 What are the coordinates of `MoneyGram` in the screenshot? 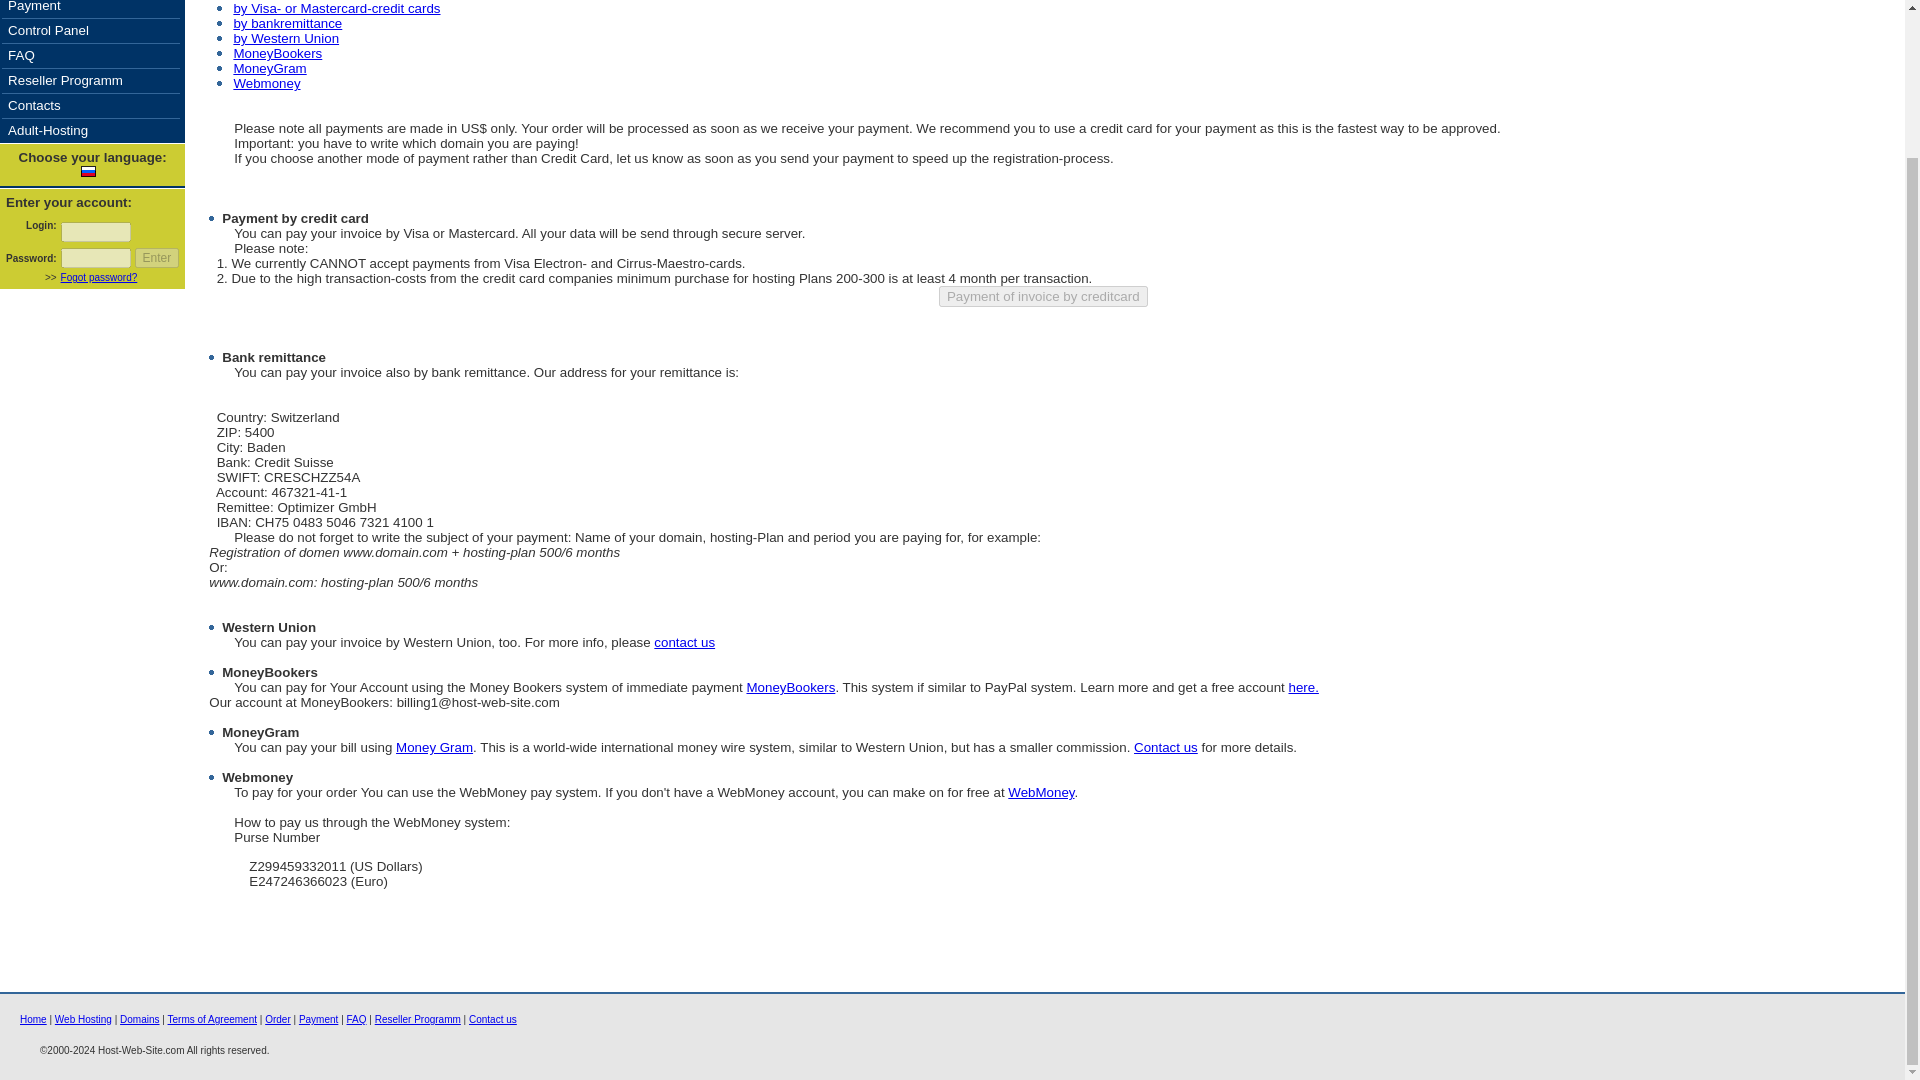 It's located at (268, 68).